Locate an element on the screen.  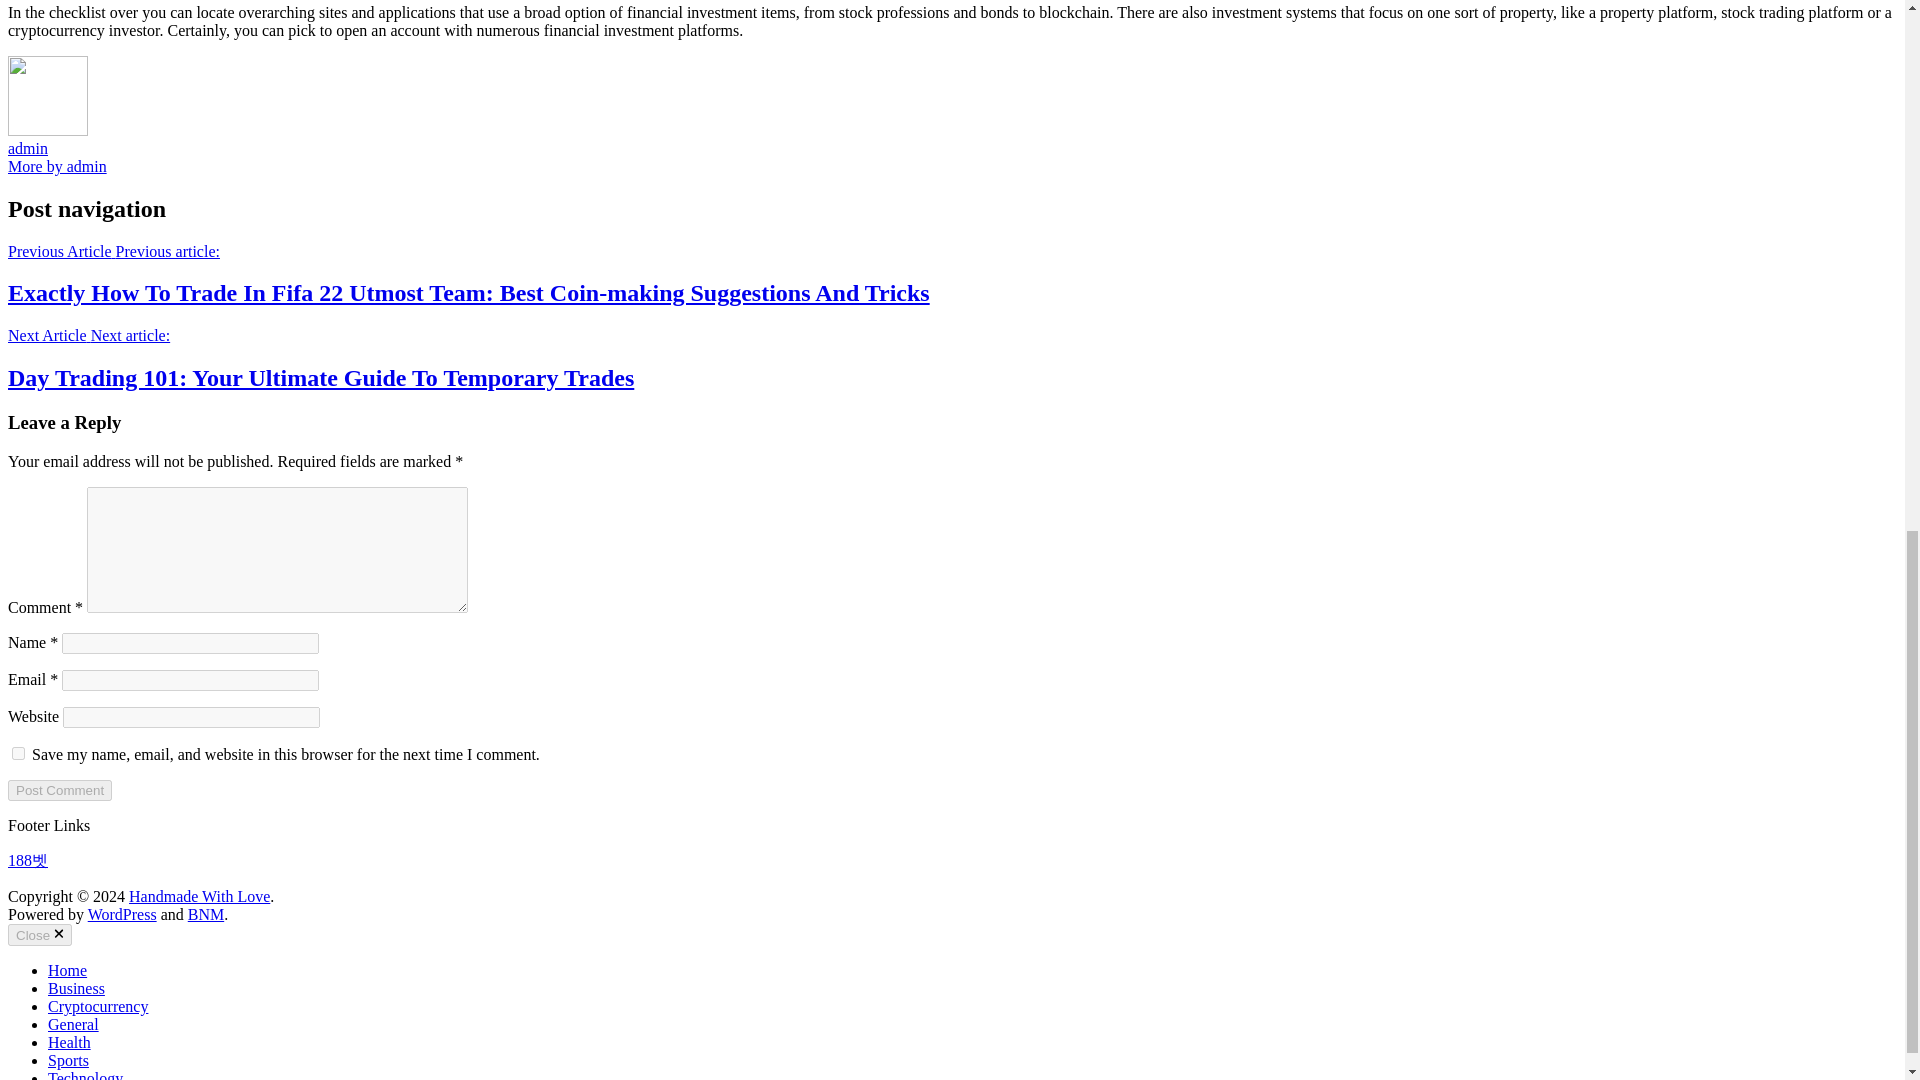
WordPress is located at coordinates (122, 914).